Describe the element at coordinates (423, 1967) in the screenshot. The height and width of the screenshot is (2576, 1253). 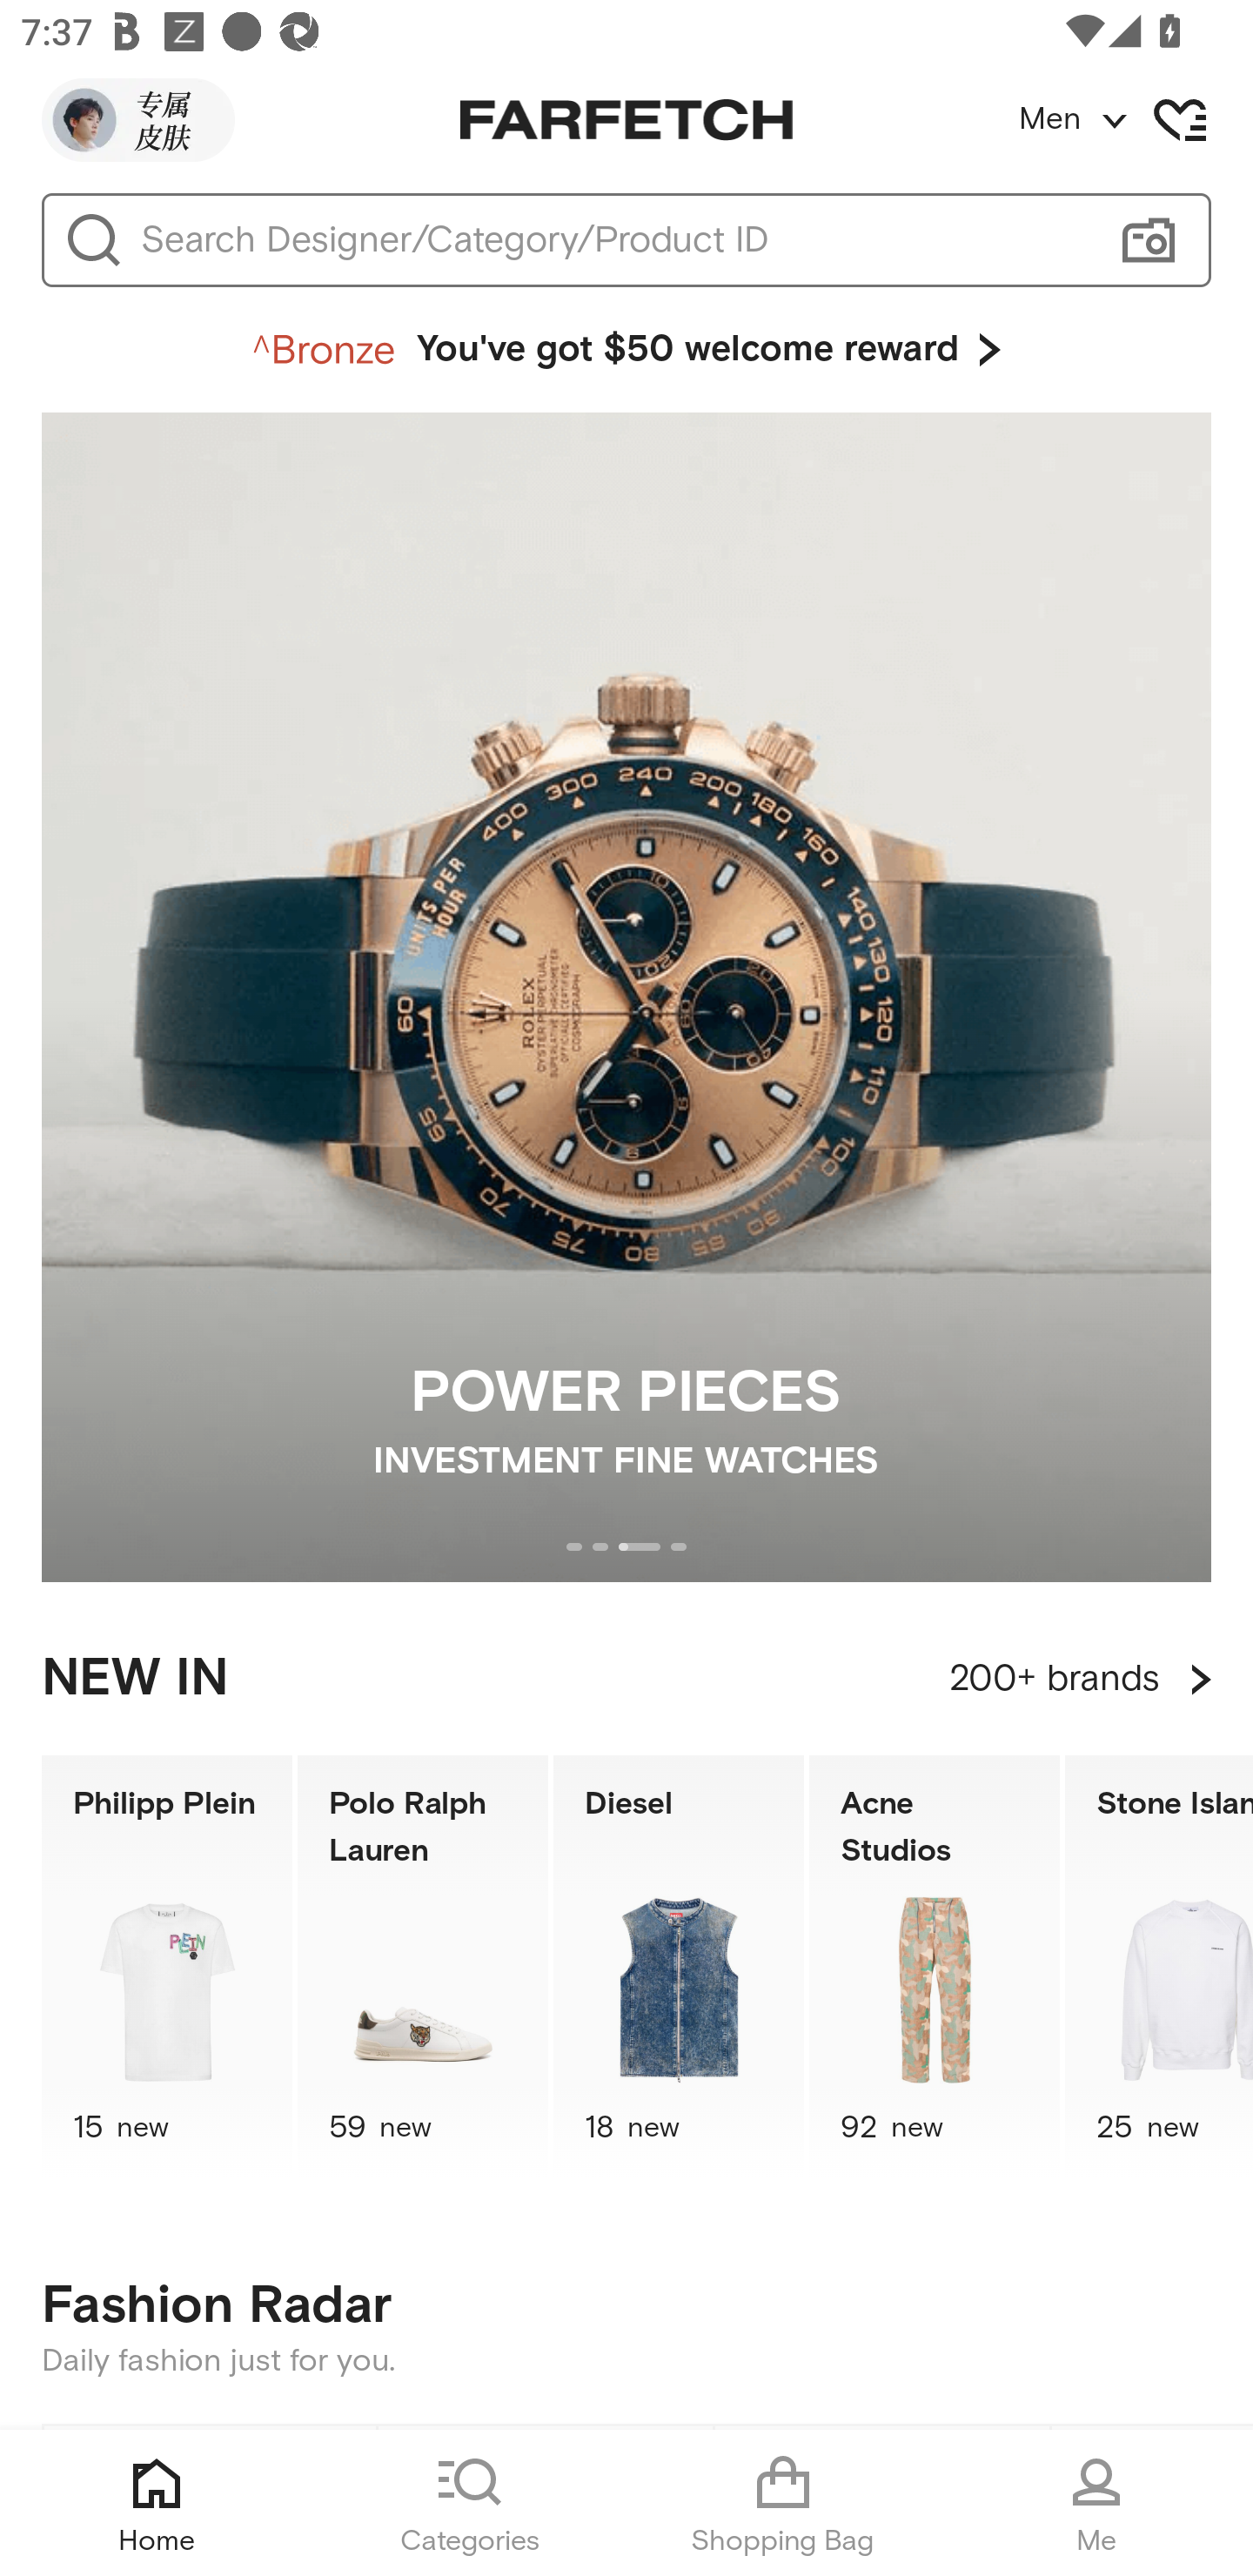
I see `Polo Ralph Lauren 59  new` at that location.